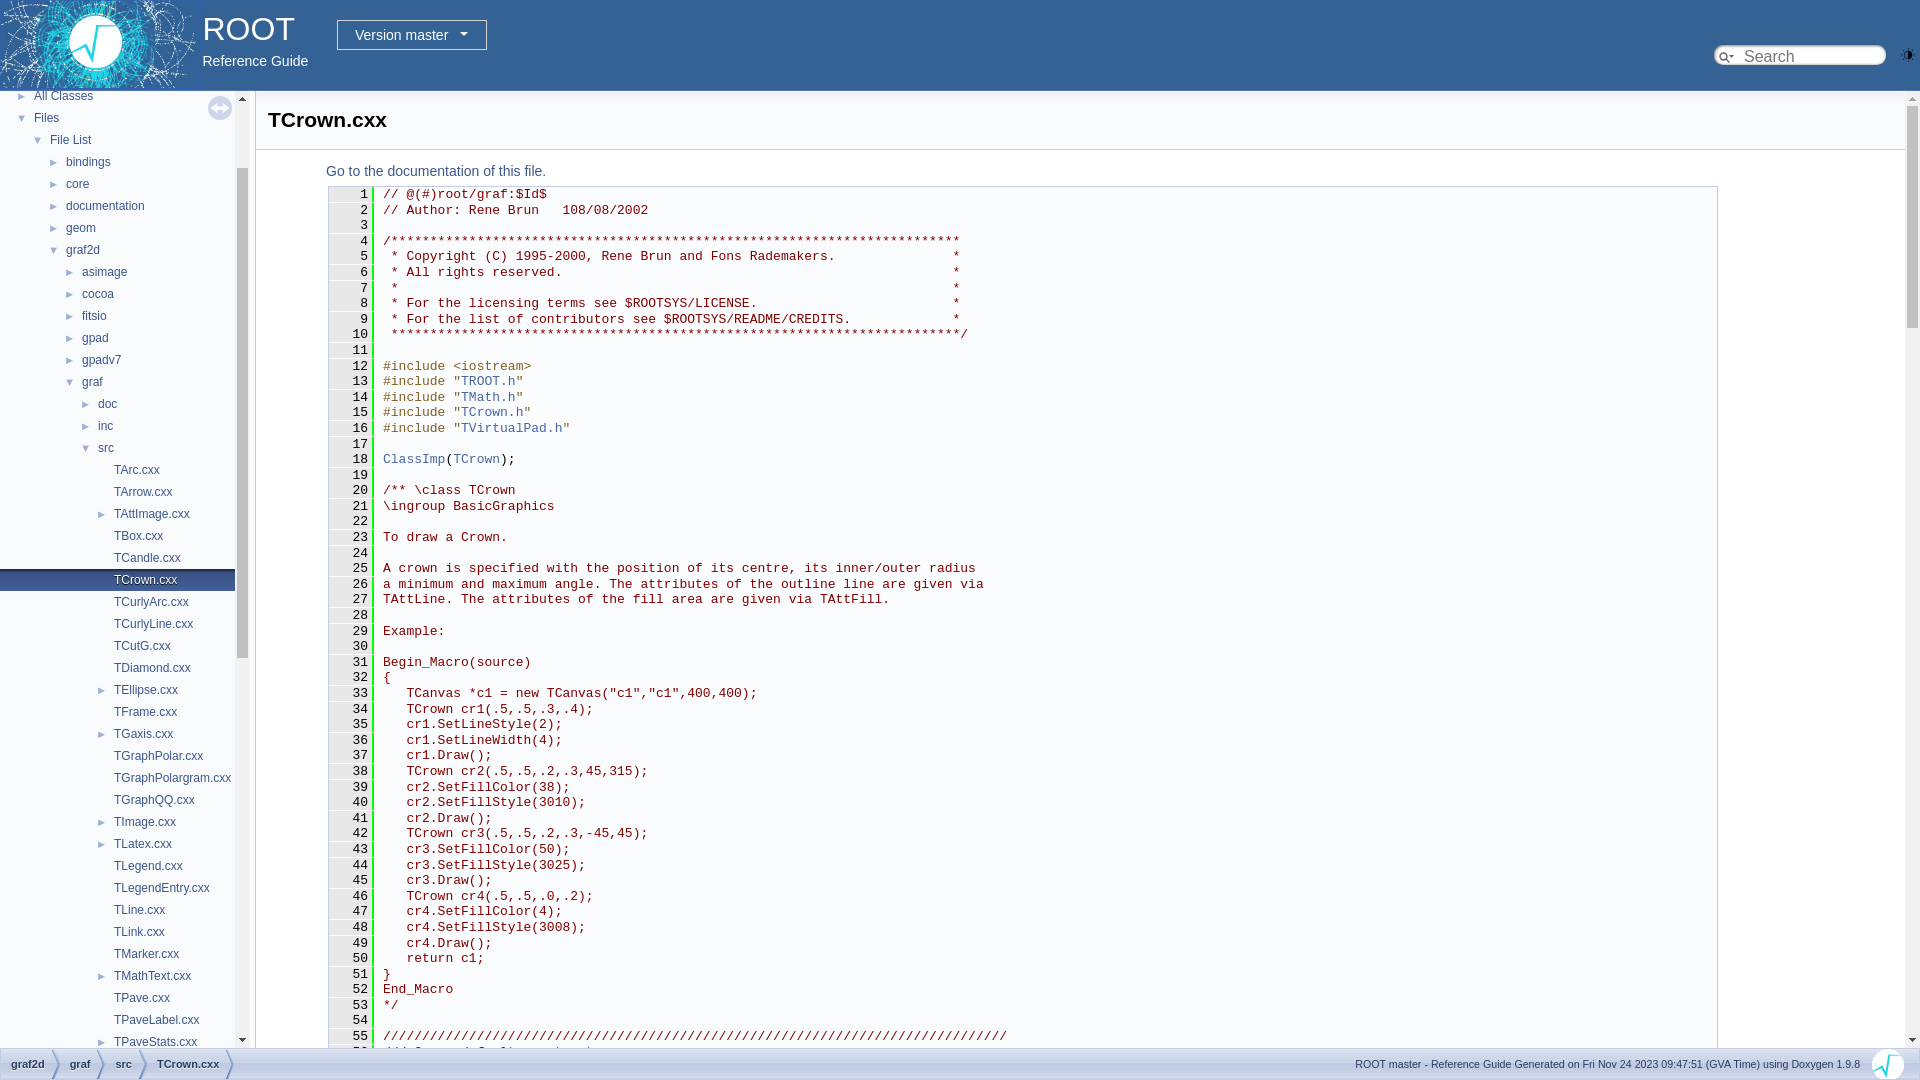 Image resolution: width=1920 pixels, height=1080 pixels. What do you see at coordinates (83, 250) in the screenshot?
I see `graf2d` at bounding box center [83, 250].